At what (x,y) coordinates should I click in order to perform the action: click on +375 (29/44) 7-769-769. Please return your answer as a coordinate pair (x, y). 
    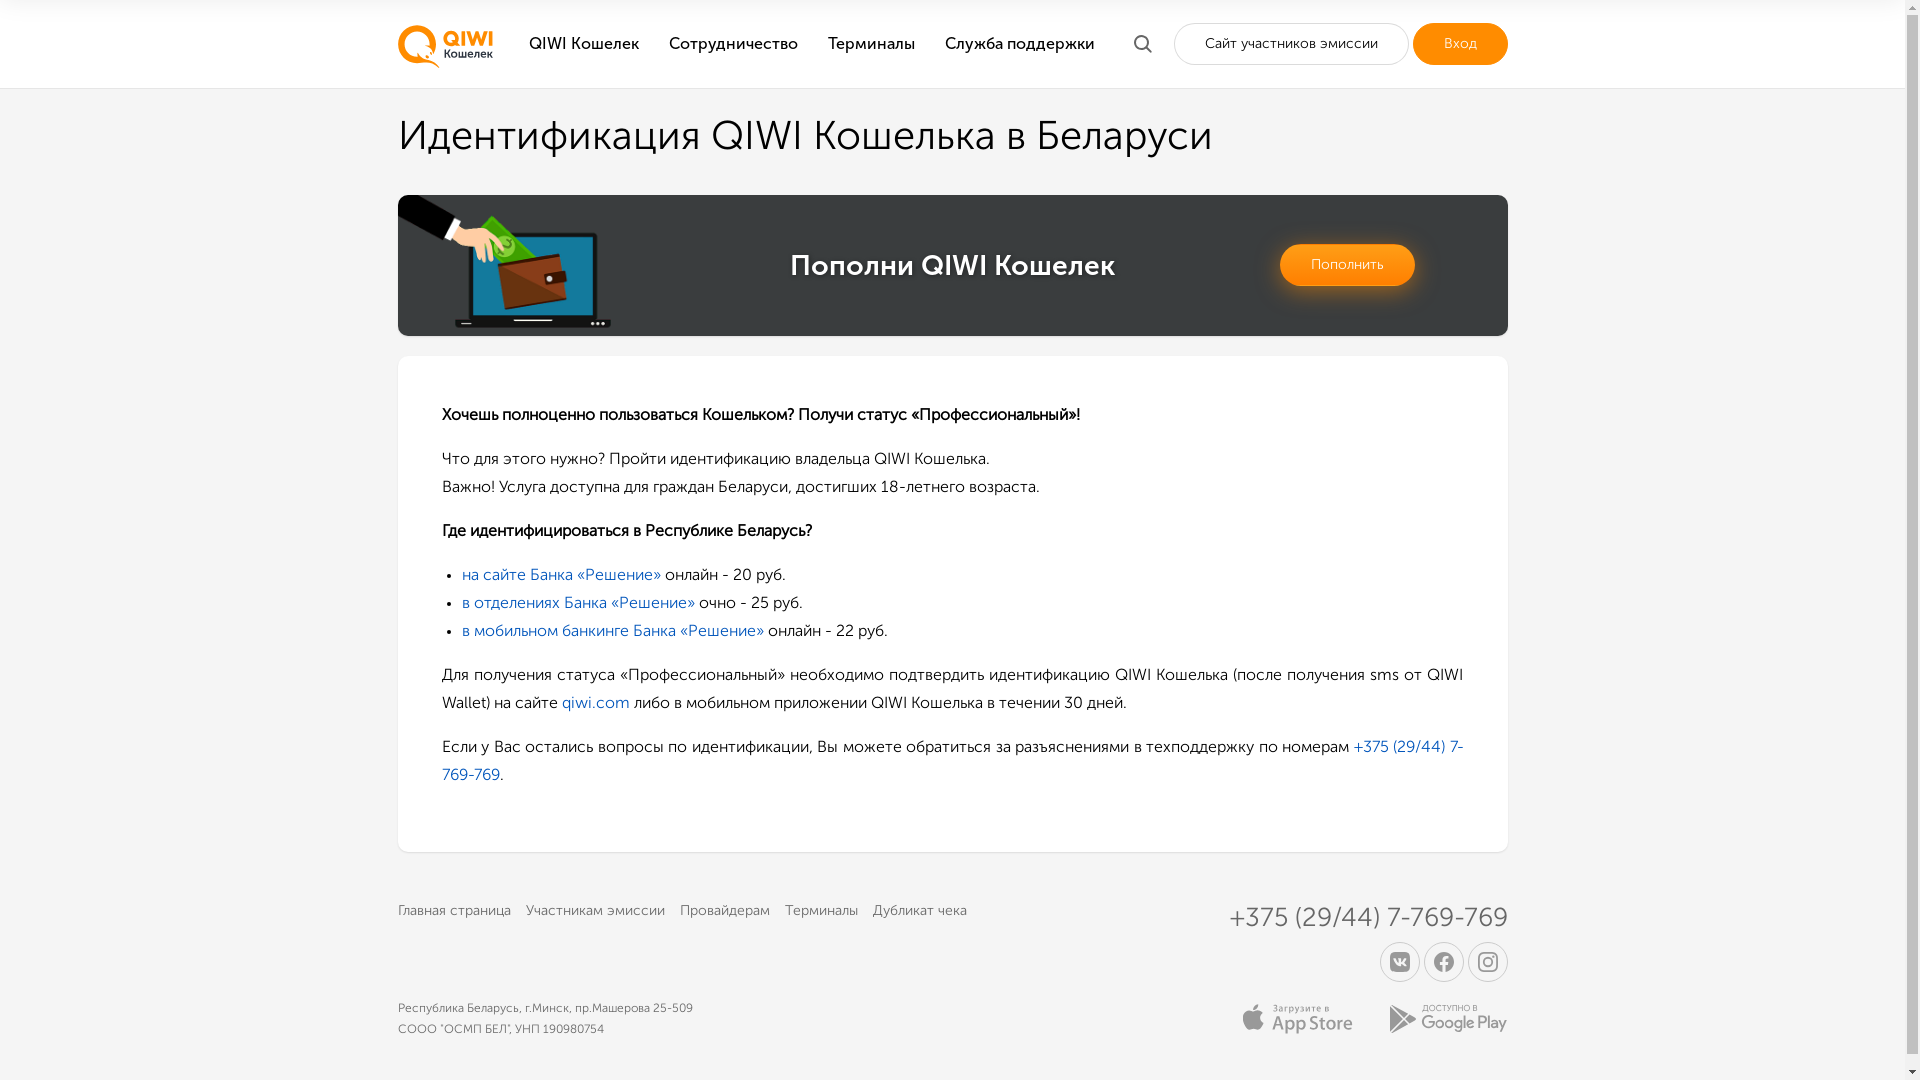
    Looking at the image, I should click on (953, 762).